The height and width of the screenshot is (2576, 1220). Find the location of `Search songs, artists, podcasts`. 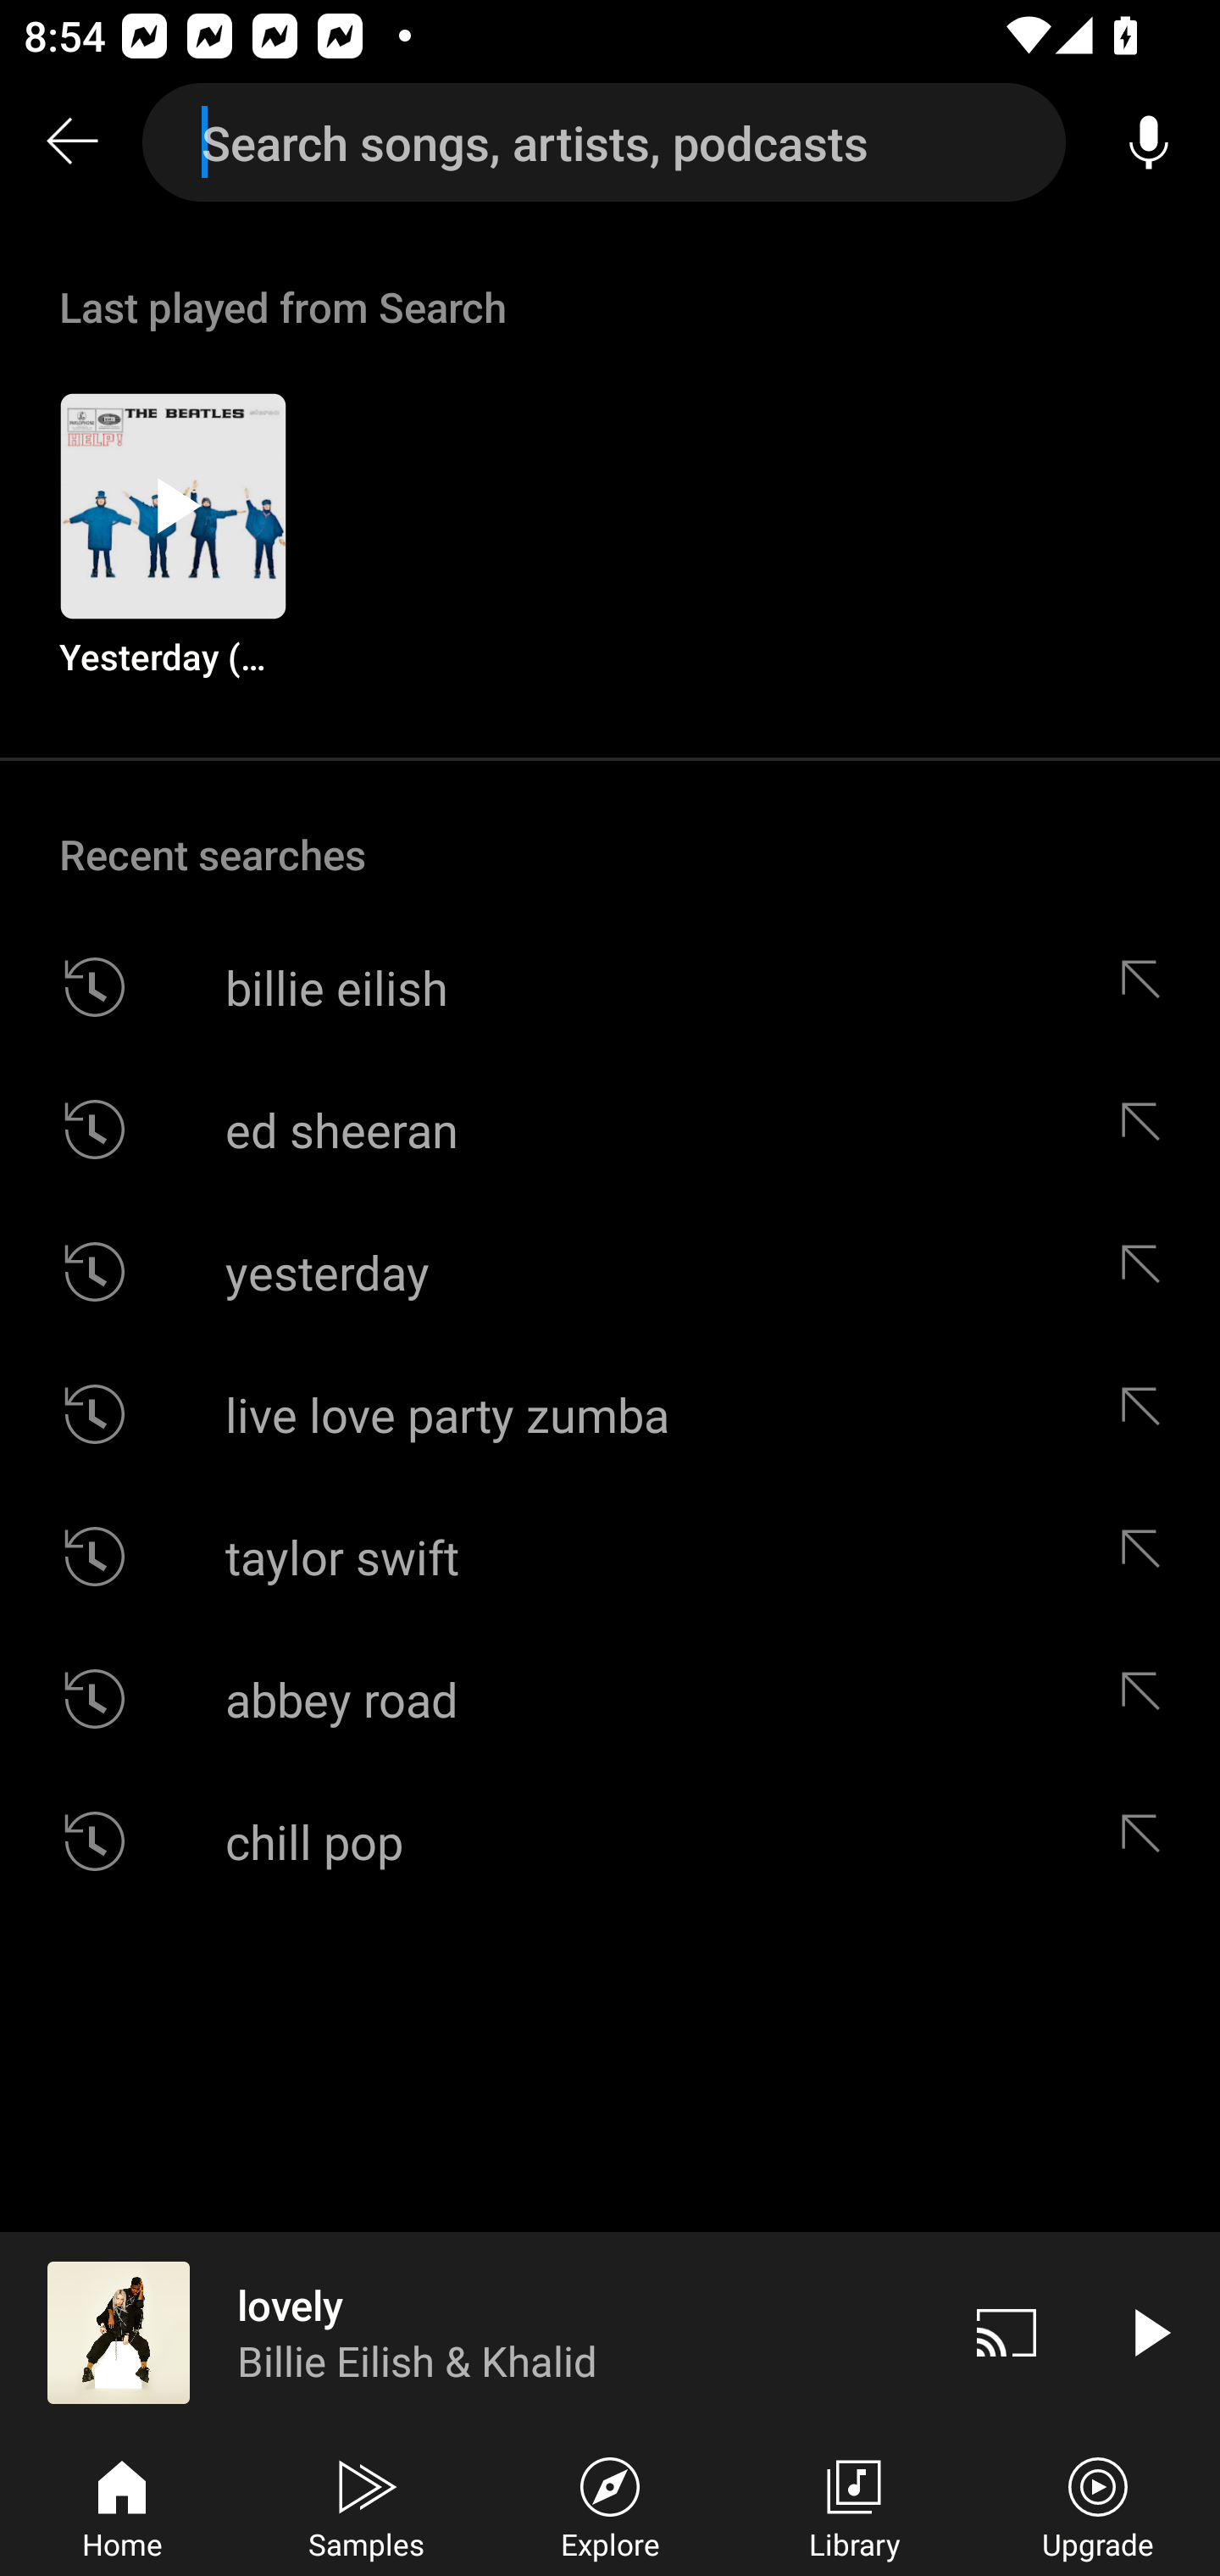

Search songs, artists, podcasts is located at coordinates (604, 142).